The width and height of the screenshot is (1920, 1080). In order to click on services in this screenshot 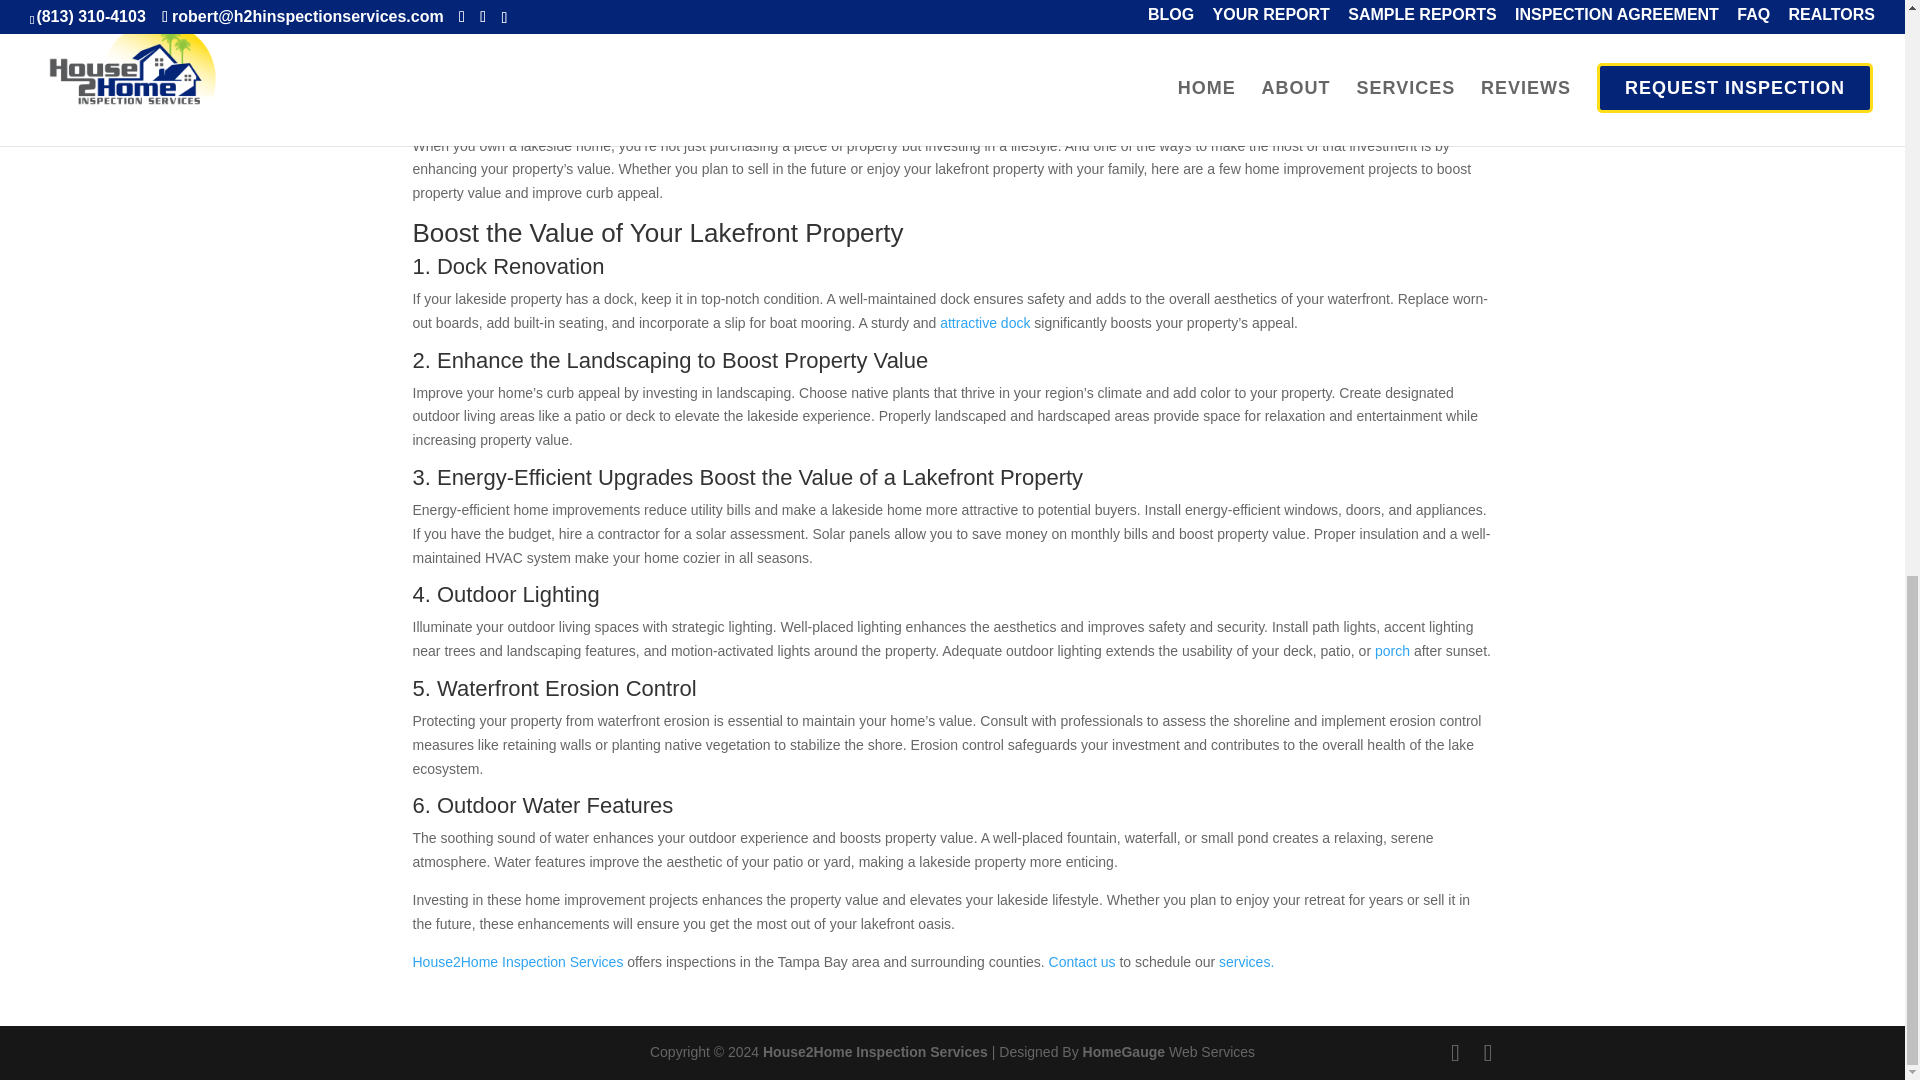, I will do `click(1244, 961)`.